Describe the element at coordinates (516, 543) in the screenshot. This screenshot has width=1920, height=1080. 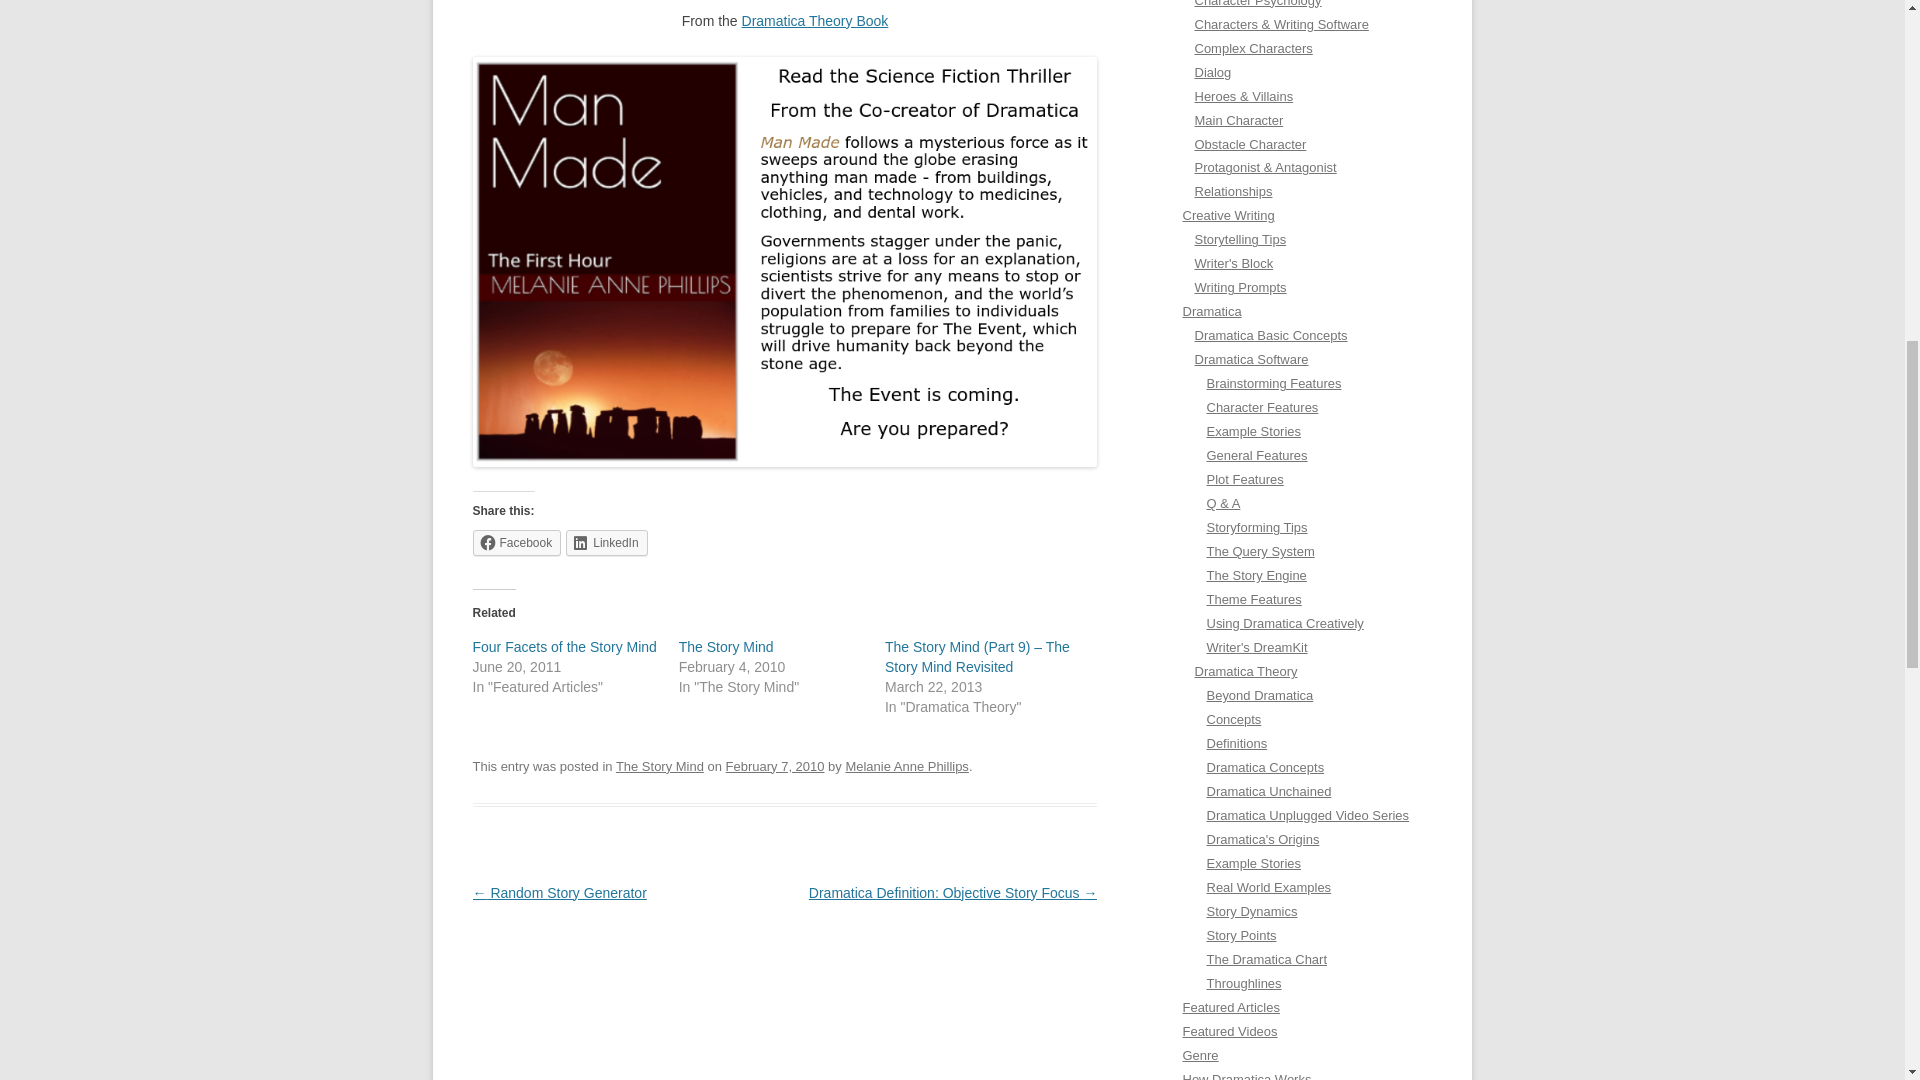
I see `Click to share on Facebook` at that location.